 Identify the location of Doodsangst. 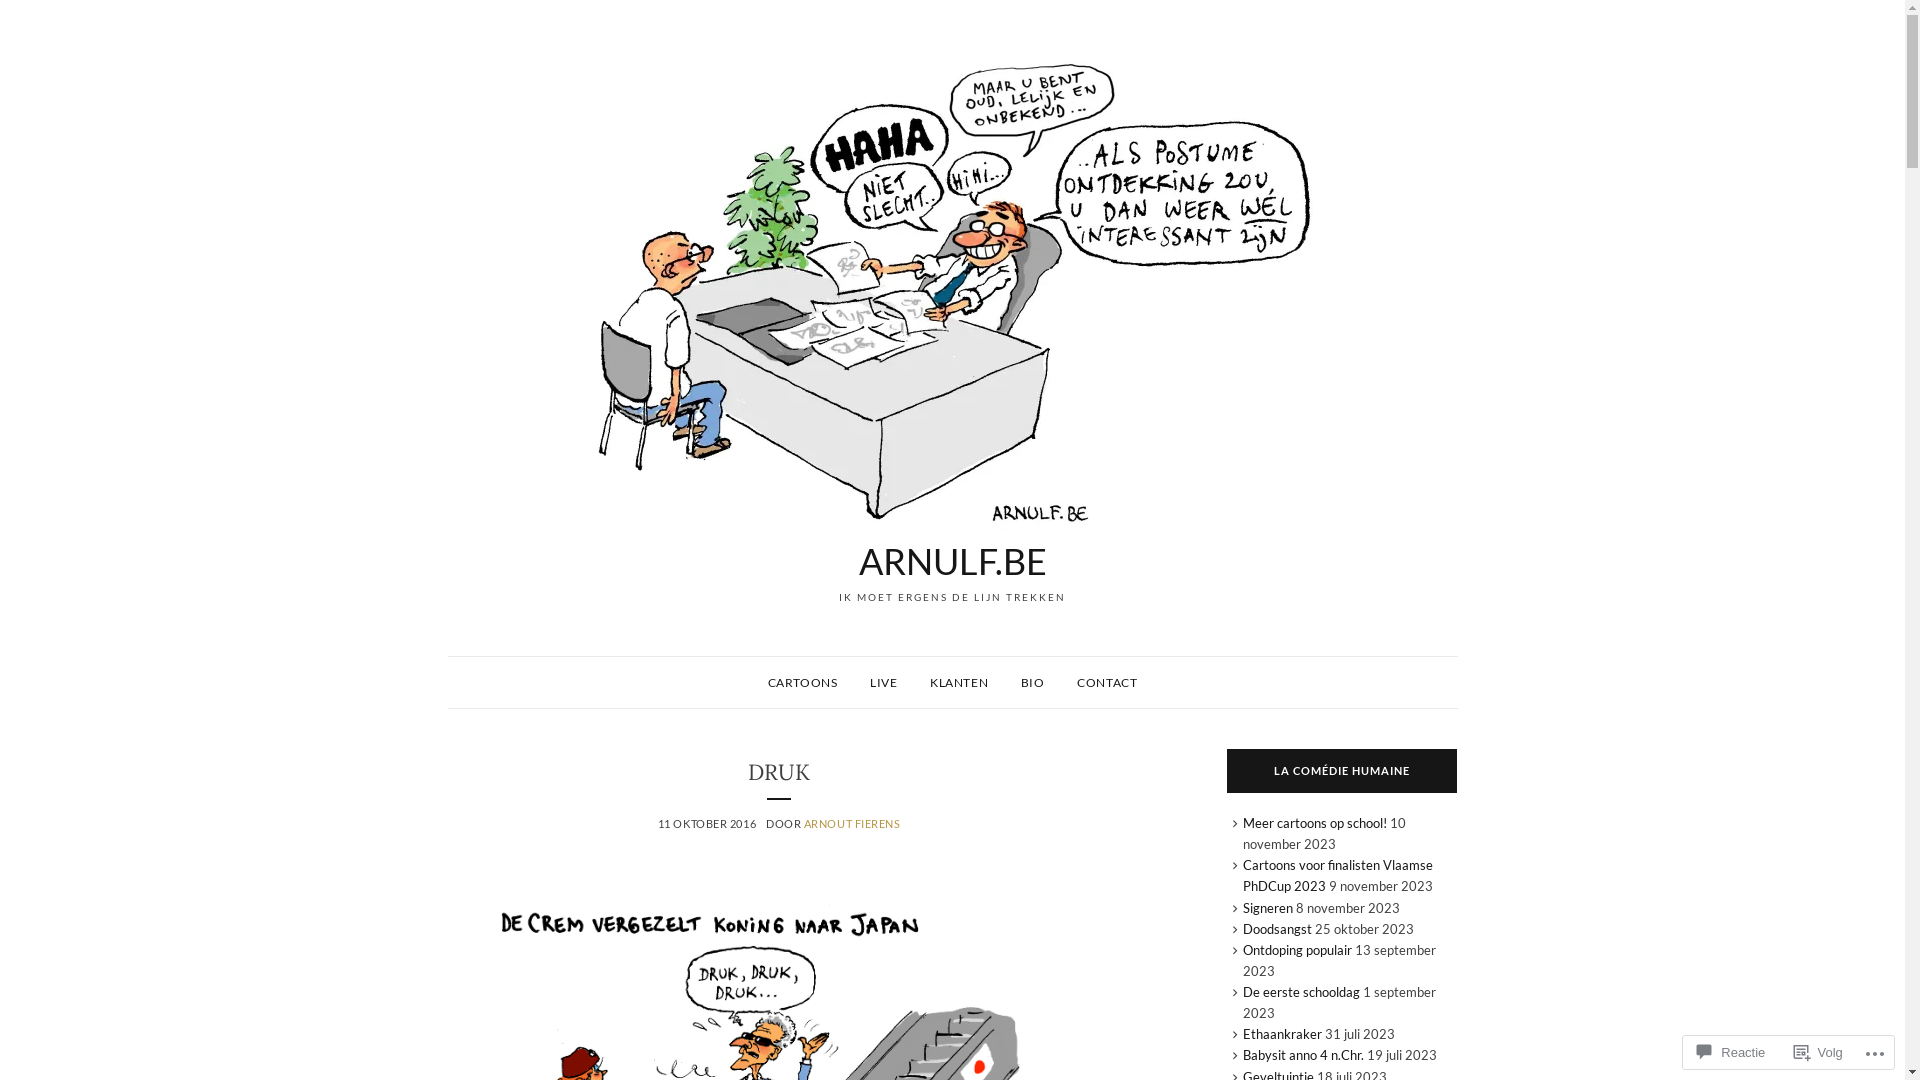
(1278, 929).